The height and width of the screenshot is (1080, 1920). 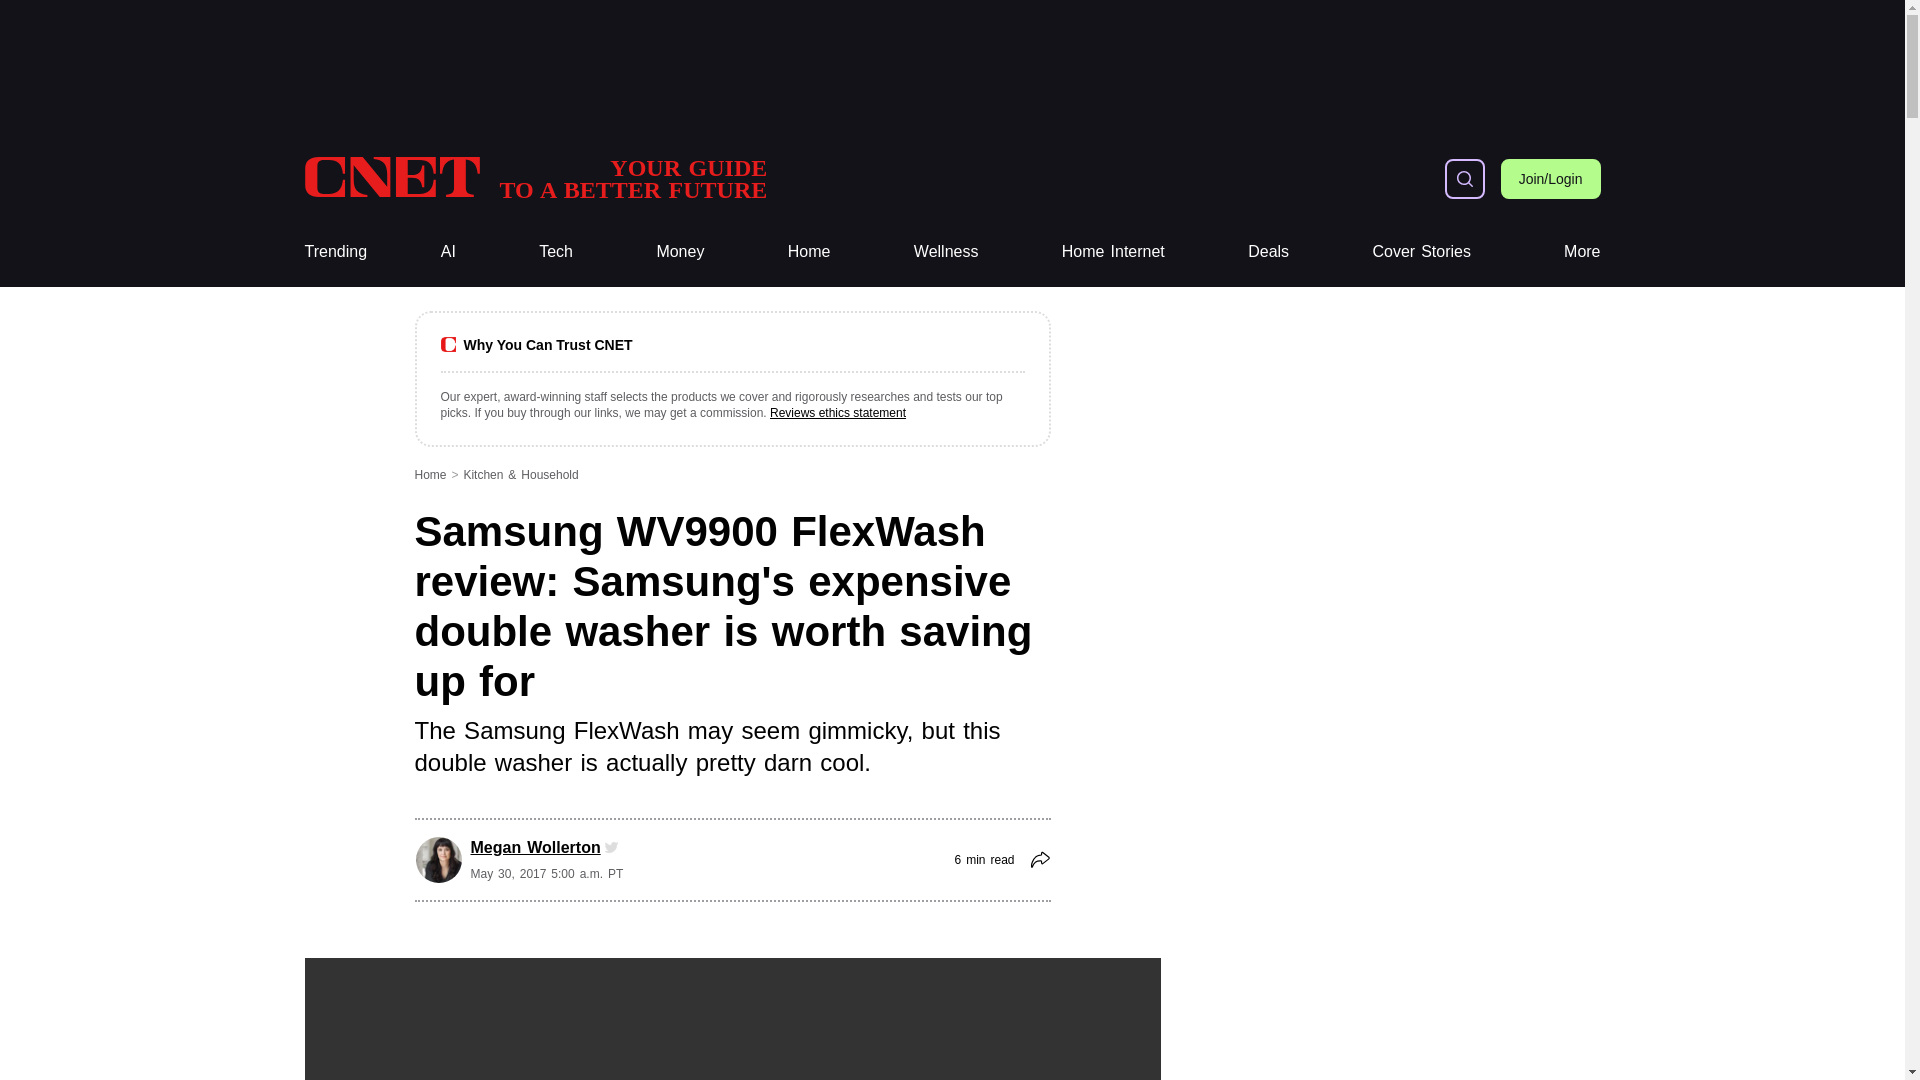 I want to click on More, so click(x=946, y=252).